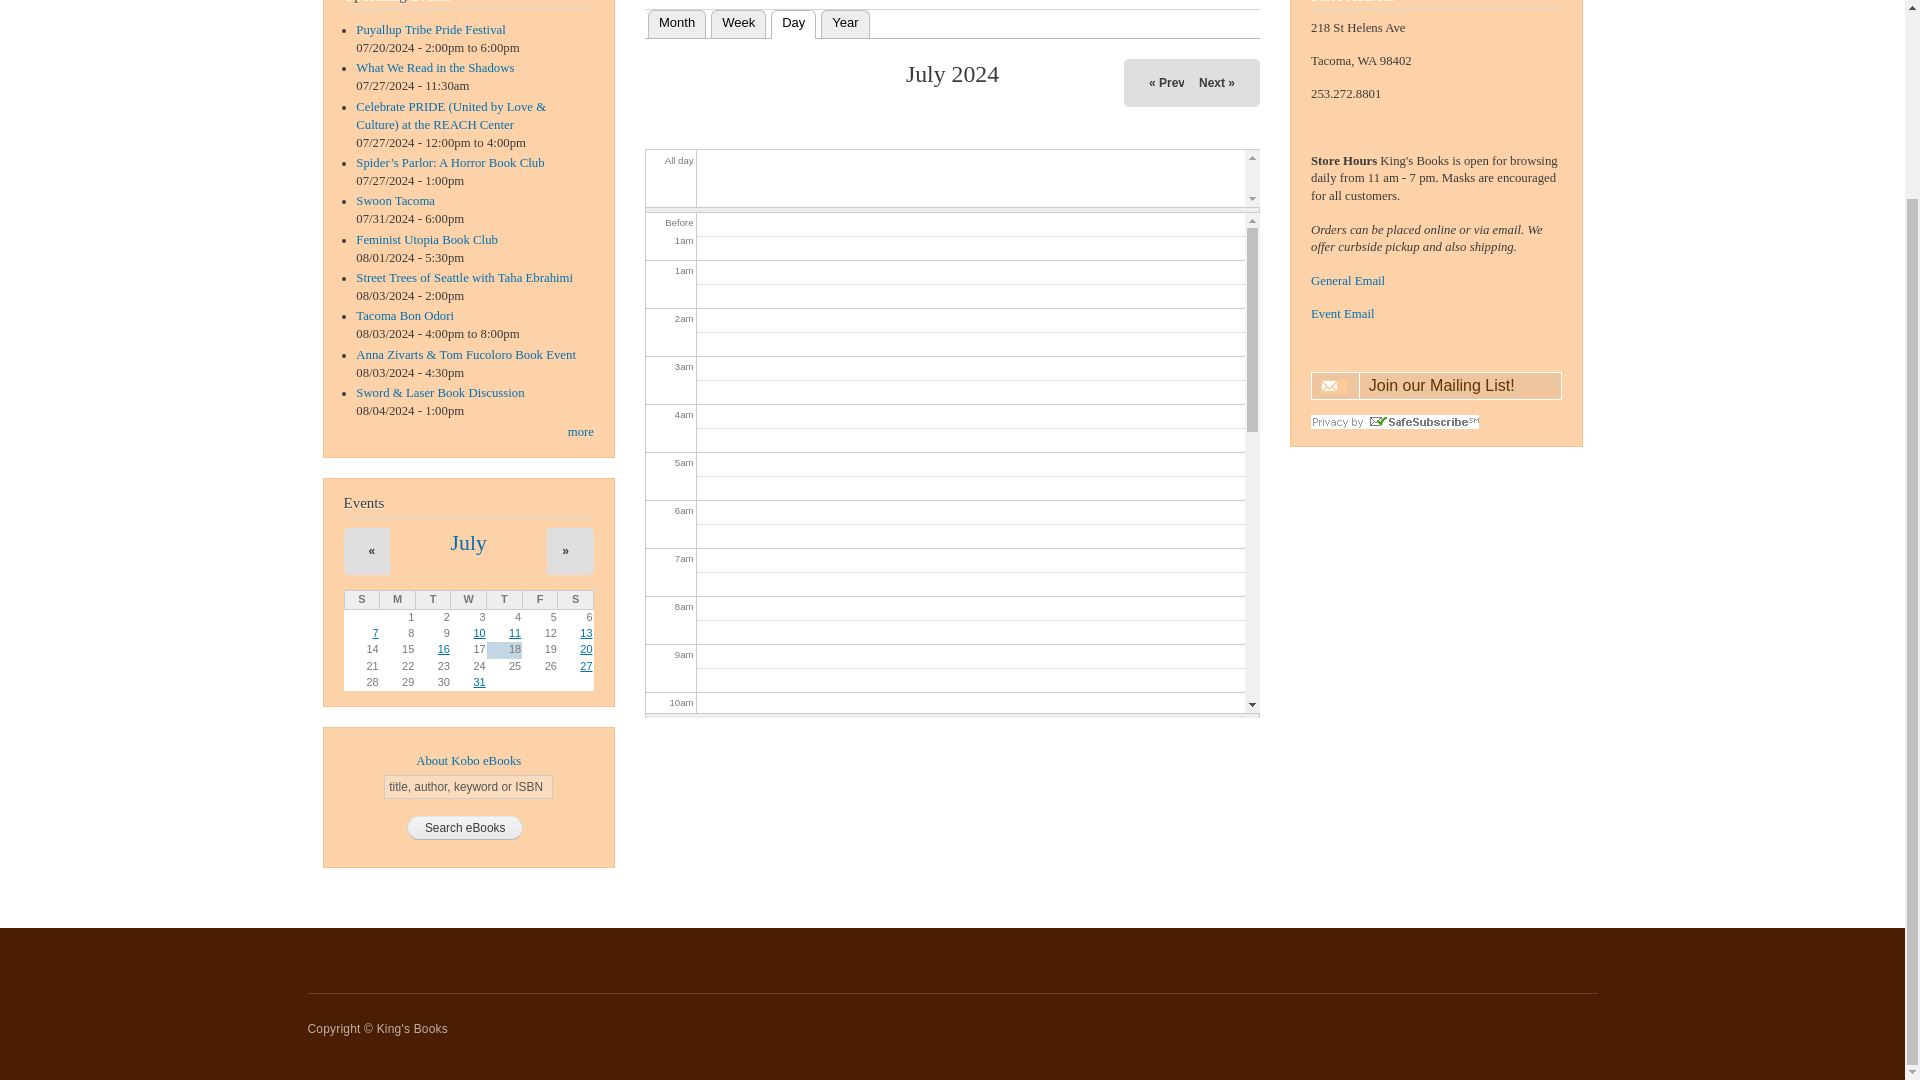  Describe the element at coordinates (469, 543) in the screenshot. I see `View full page month` at that location.